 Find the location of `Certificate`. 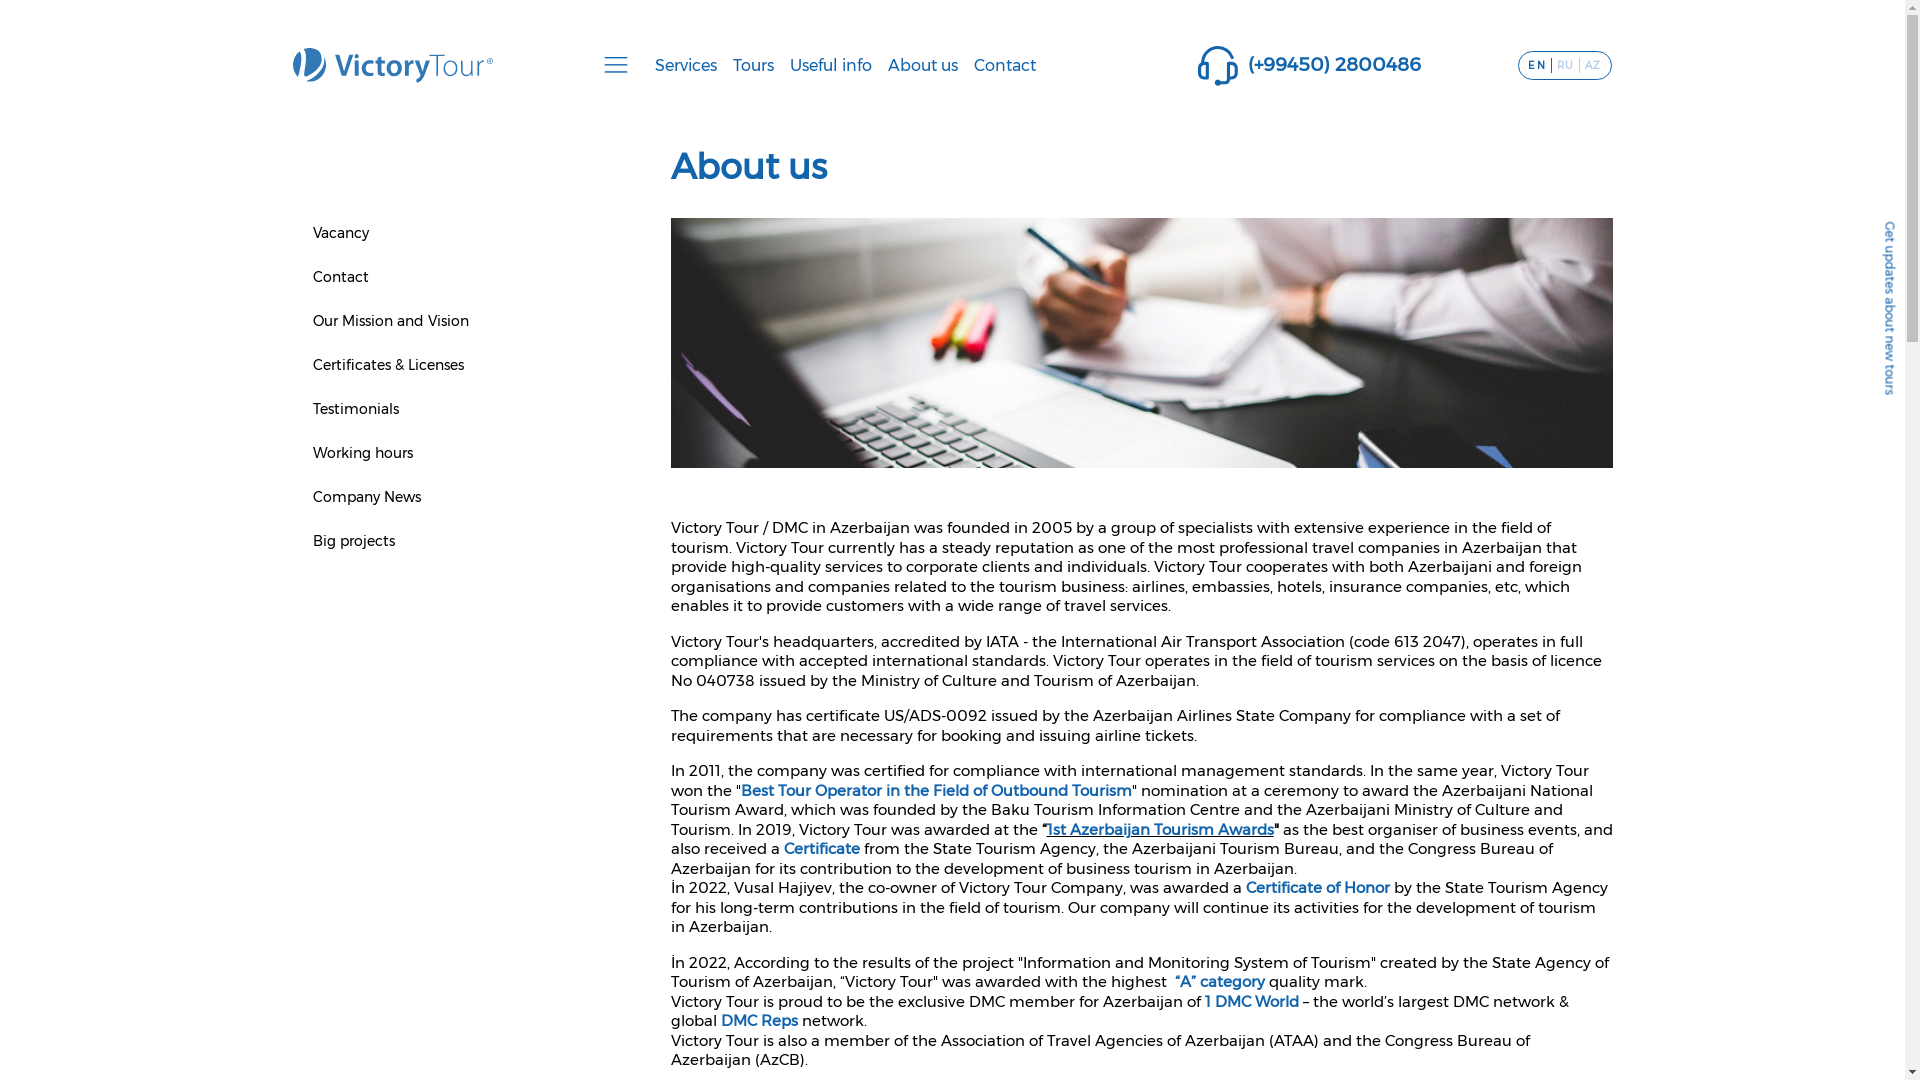

Certificate is located at coordinates (822, 848).